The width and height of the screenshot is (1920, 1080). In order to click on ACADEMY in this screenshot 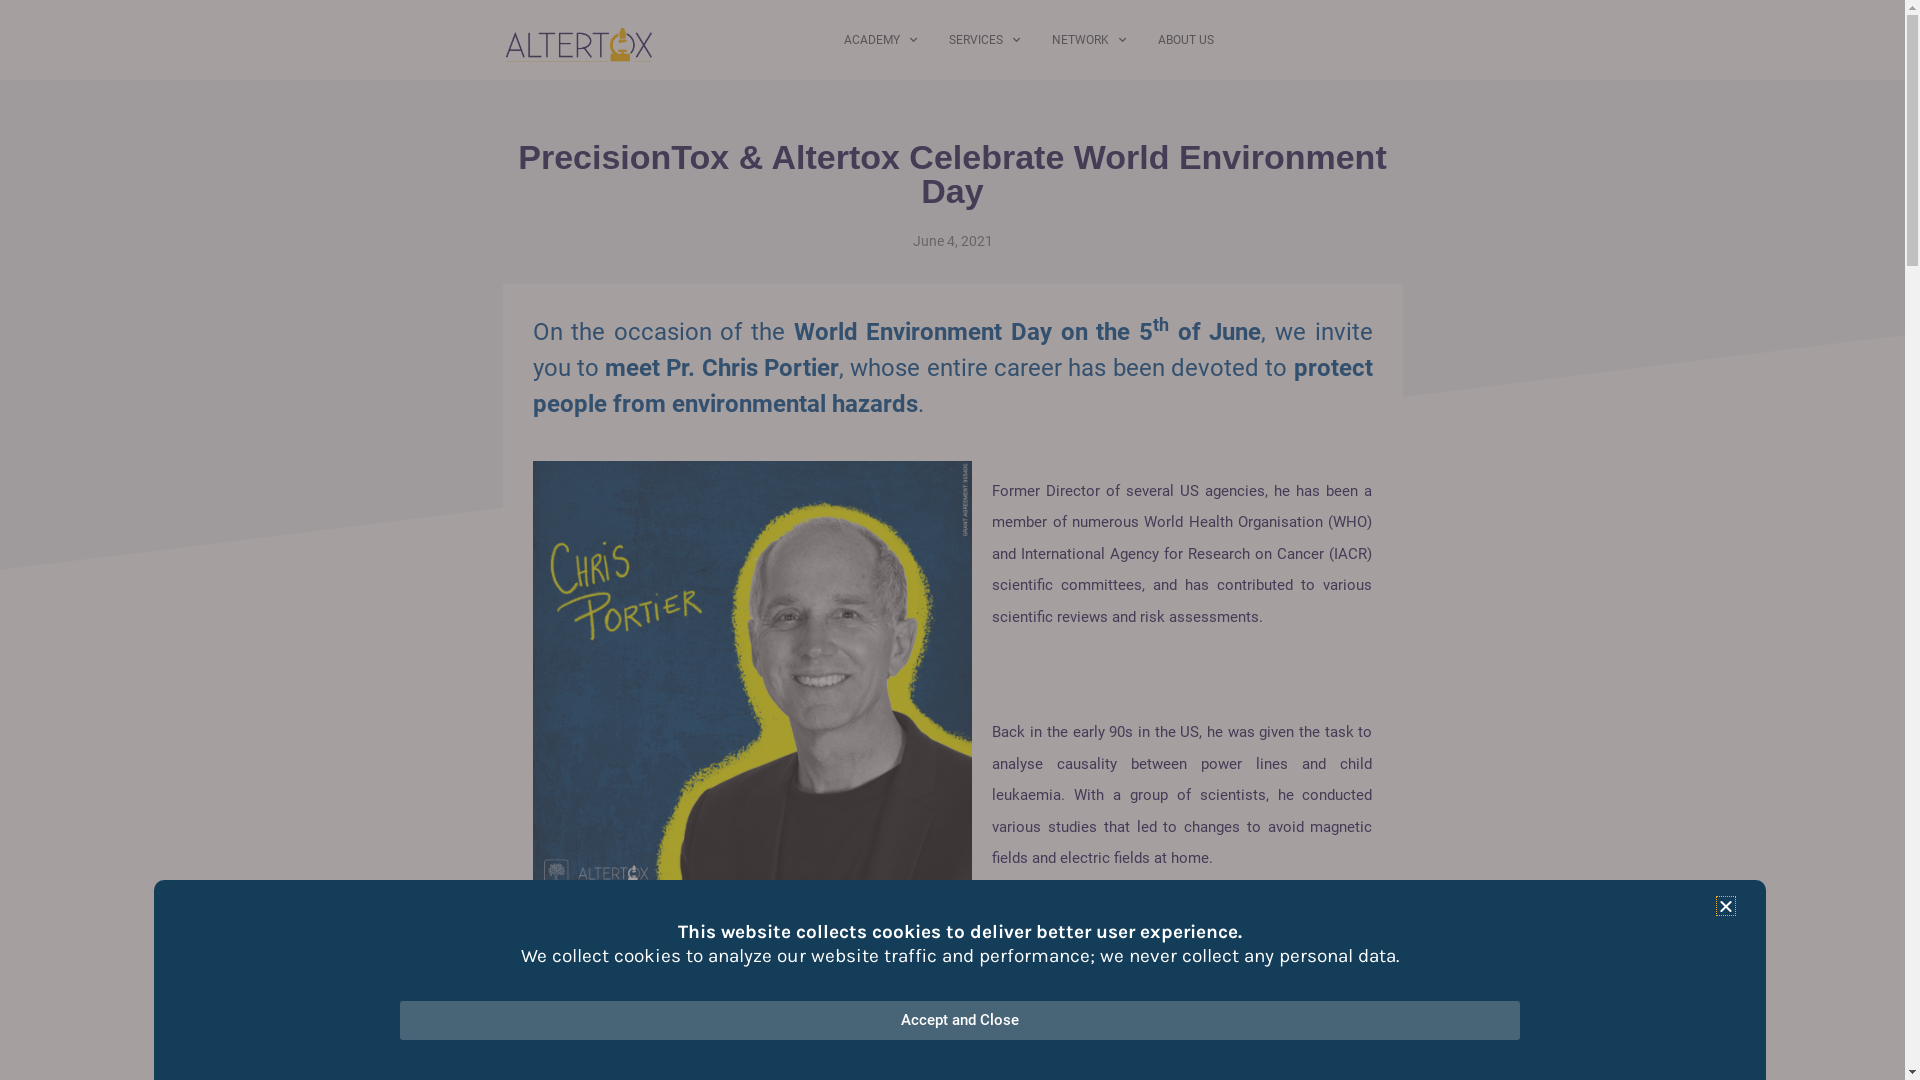, I will do `click(880, 40)`.